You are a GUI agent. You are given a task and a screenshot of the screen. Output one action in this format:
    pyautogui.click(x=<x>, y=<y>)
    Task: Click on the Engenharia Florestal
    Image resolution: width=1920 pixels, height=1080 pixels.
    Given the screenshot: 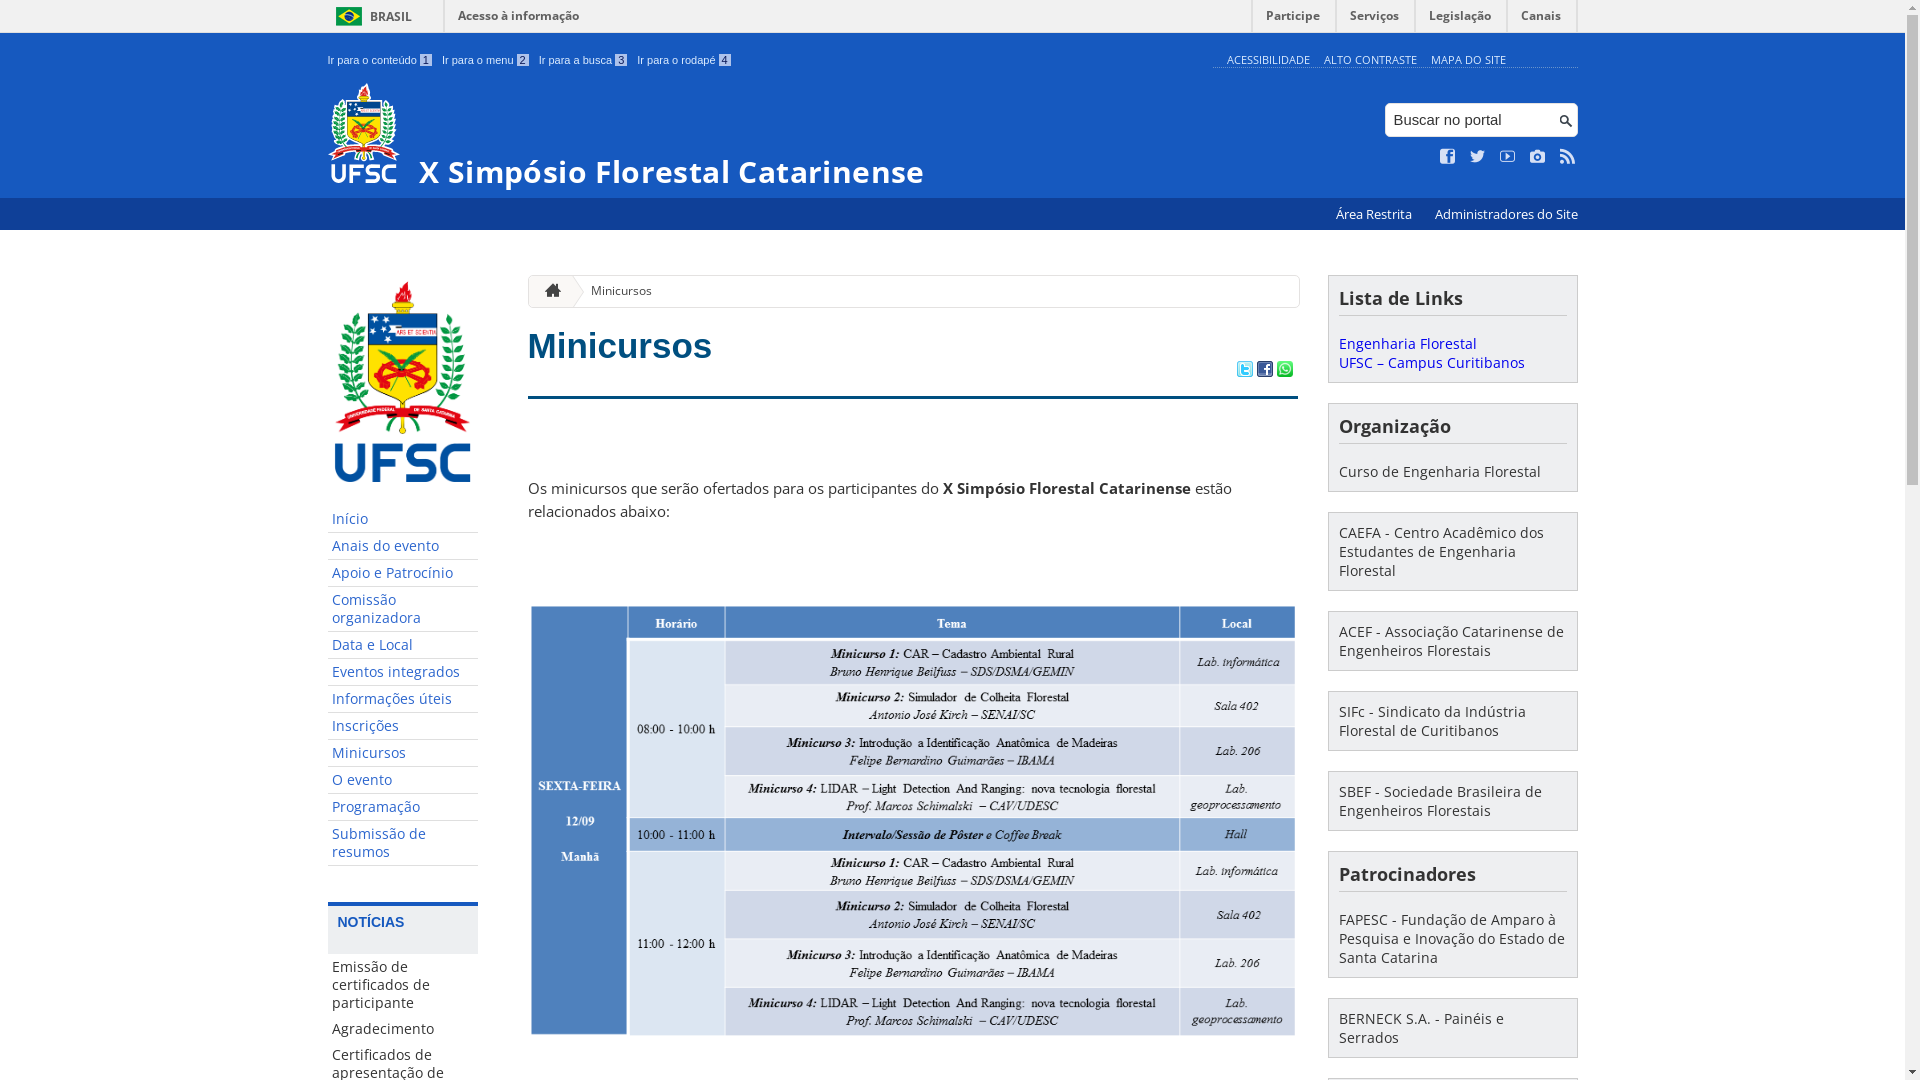 What is the action you would take?
    pyautogui.click(x=1407, y=344)
    